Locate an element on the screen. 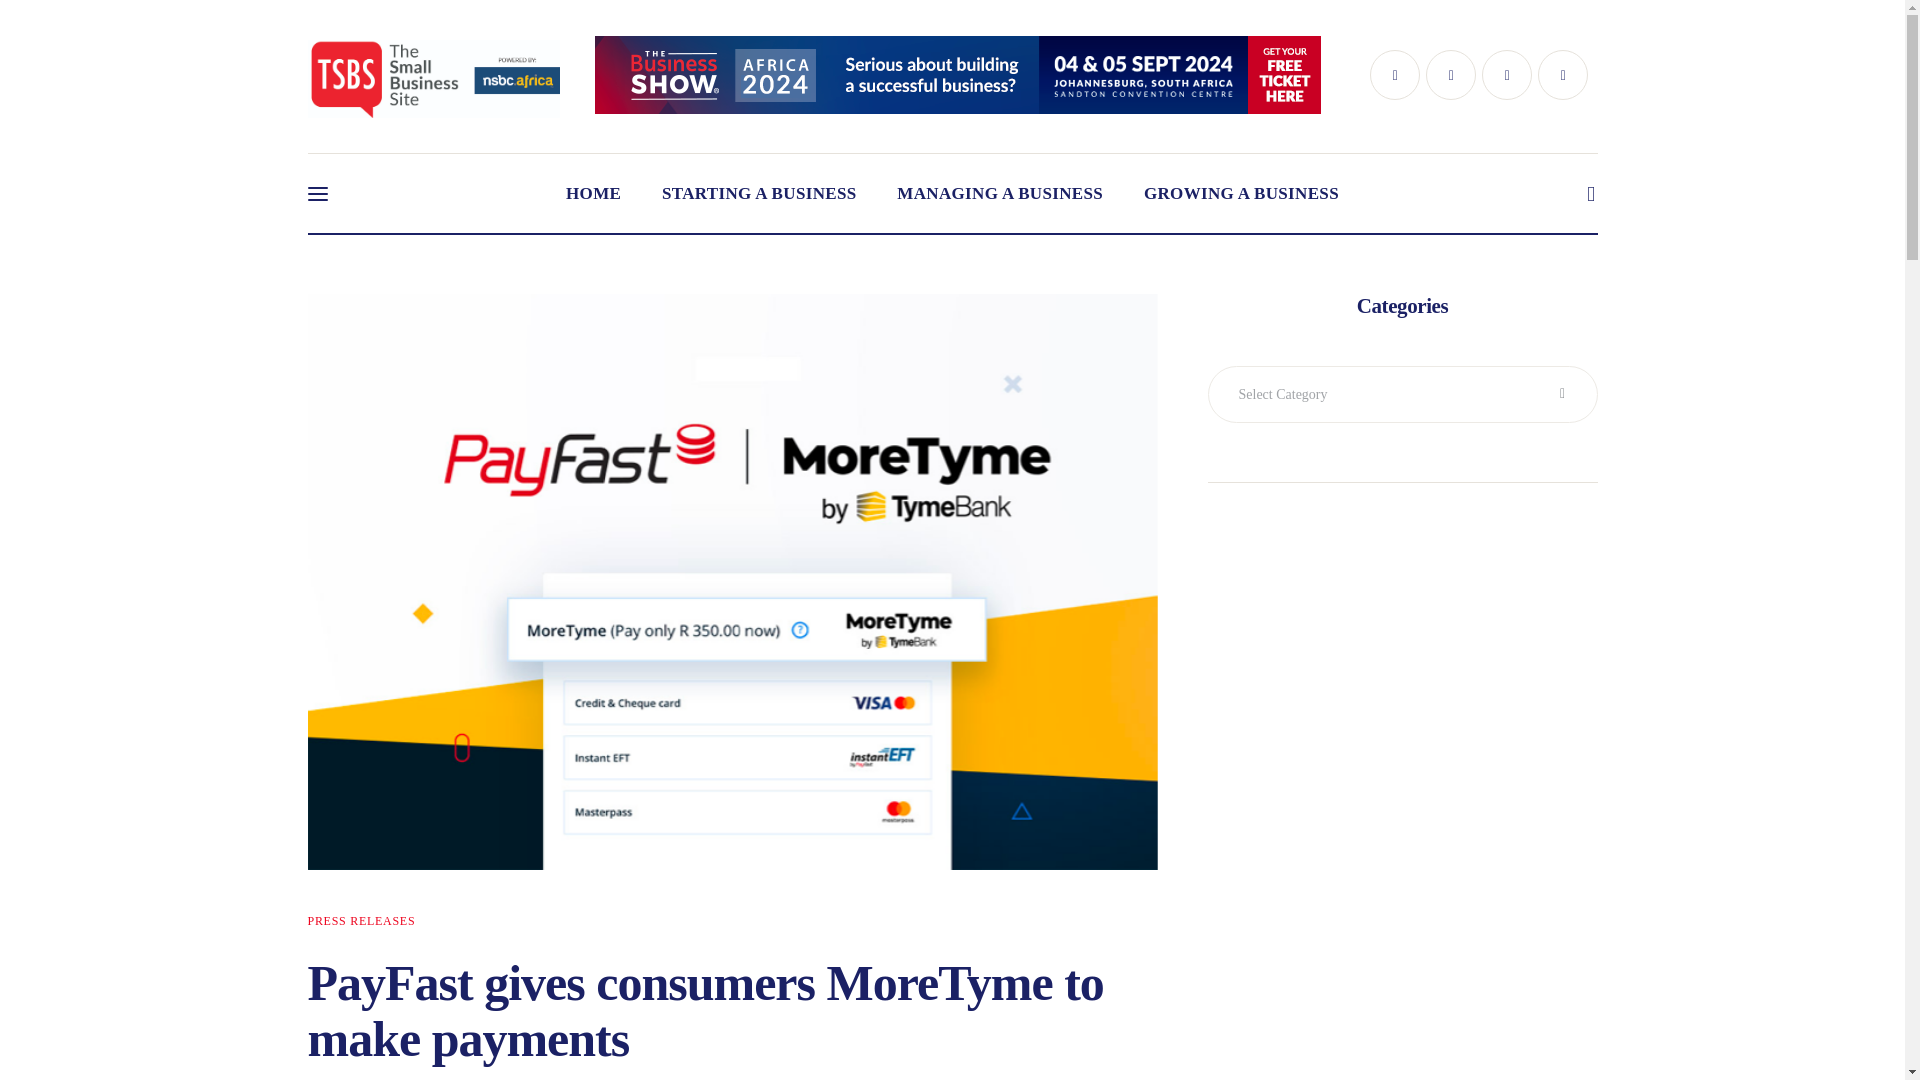 The image size is (1920, 1080). STARTING A BUSINESS is located at coordinates (759, 194).